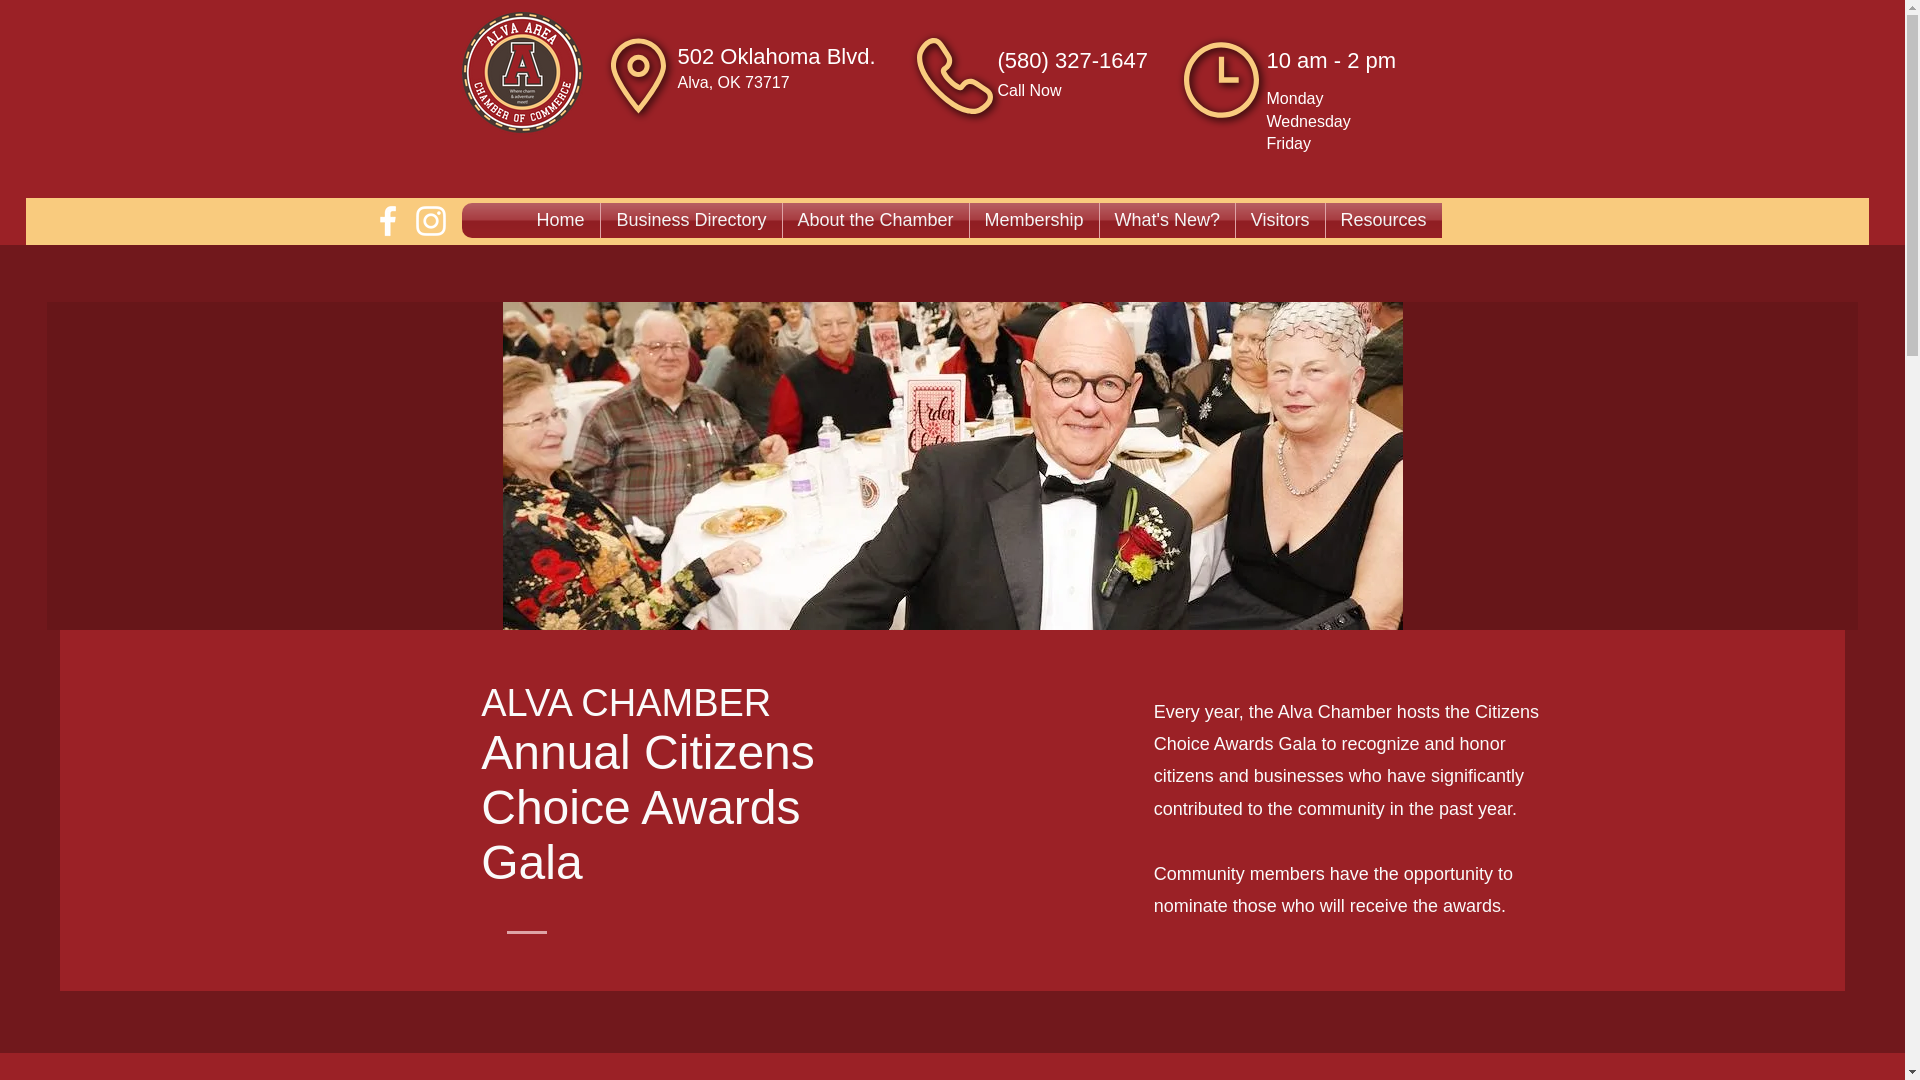 The image size is (1920, 1080). What do you see at coordinates (1030, 90) in the screenshot?
I see `Call Now` at bounding box center [1030, 90].